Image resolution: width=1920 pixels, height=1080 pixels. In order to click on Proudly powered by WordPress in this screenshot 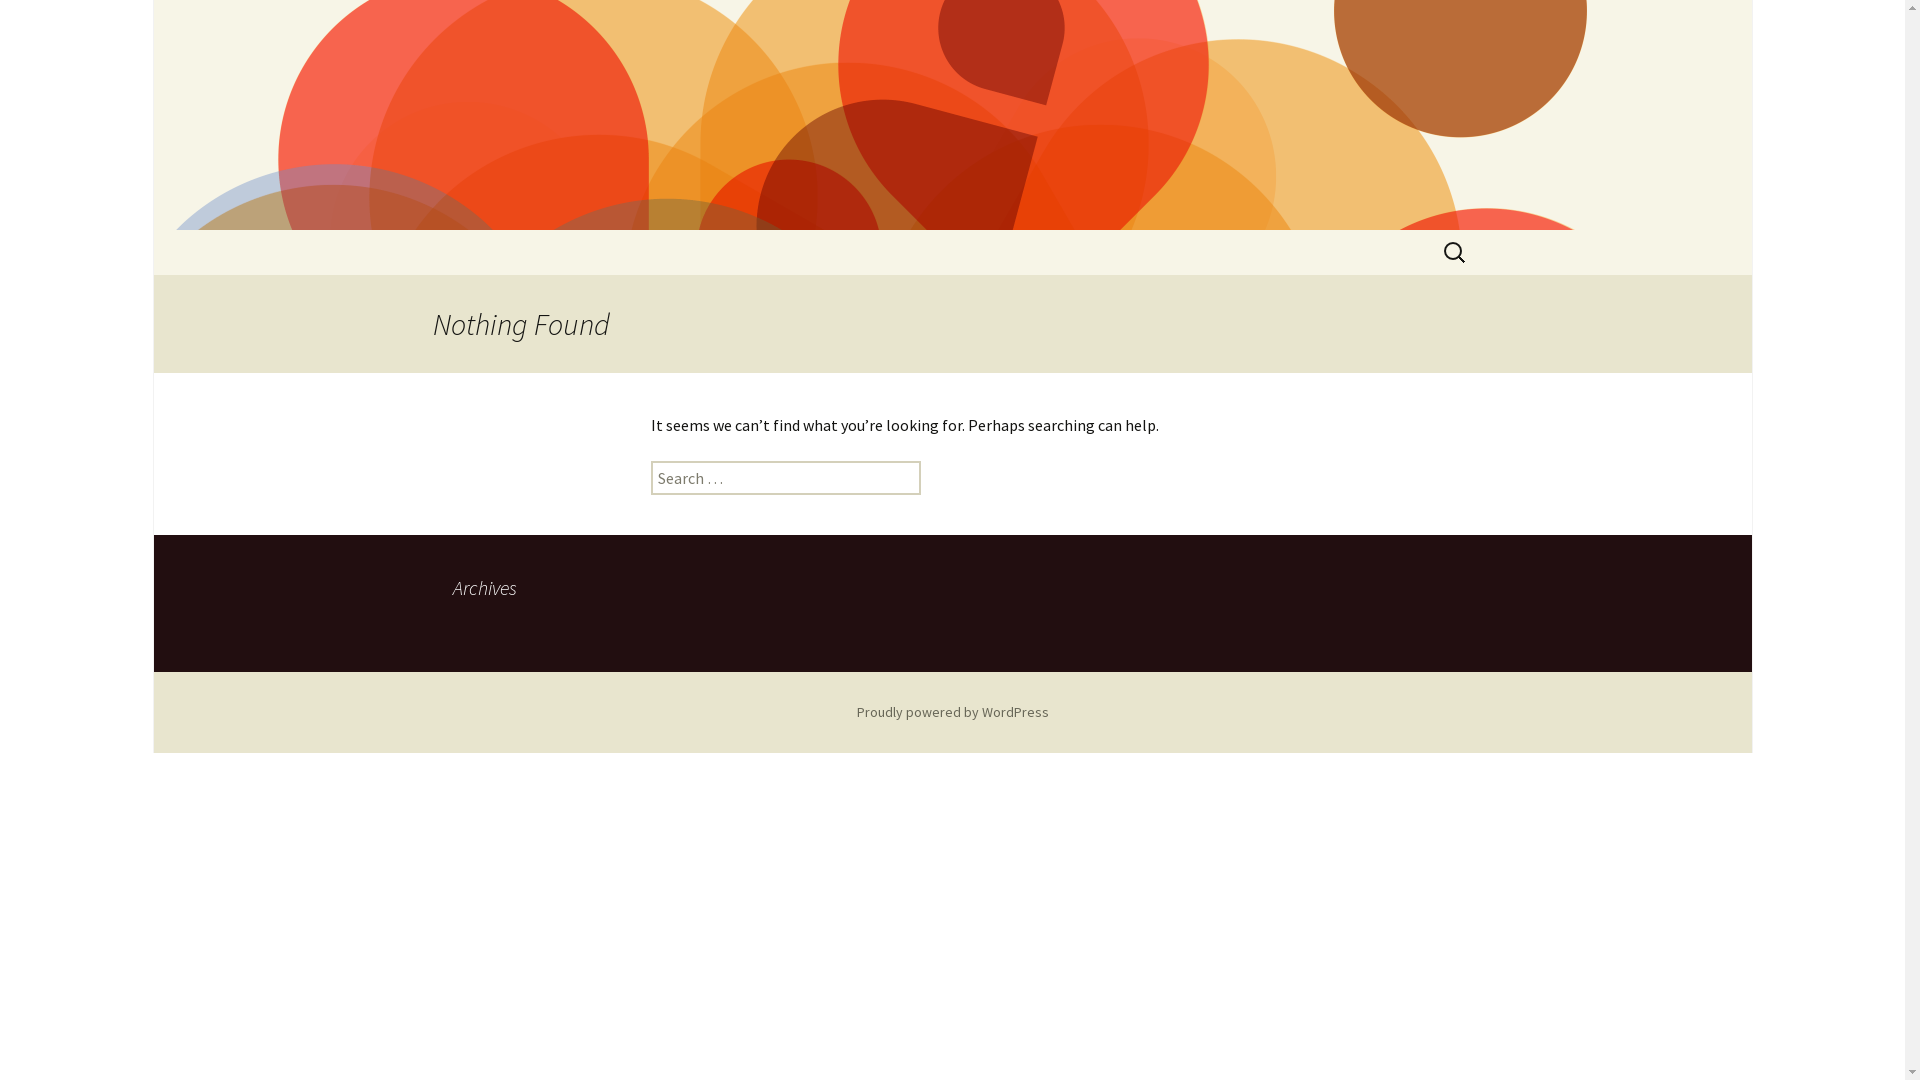, I will do `click(952, 712)`.